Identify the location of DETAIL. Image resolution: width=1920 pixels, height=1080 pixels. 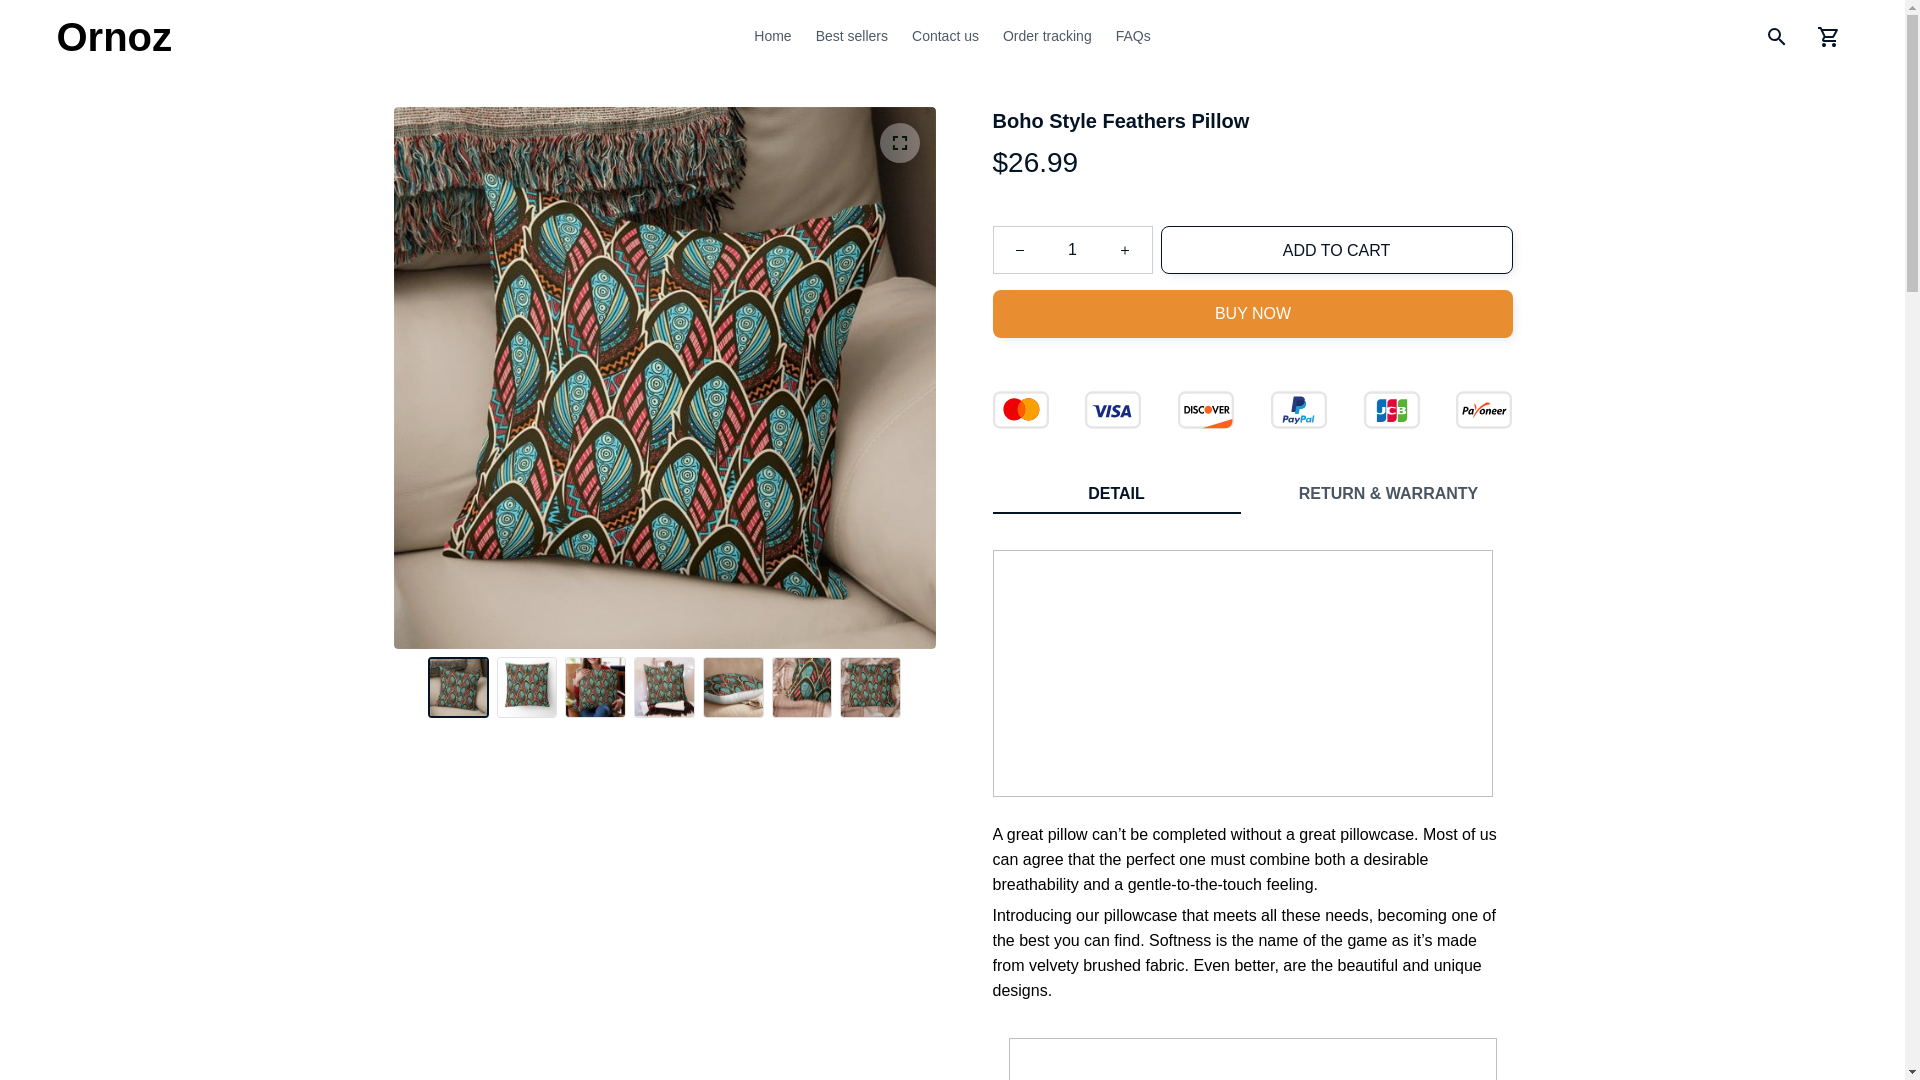
(1116, 494).